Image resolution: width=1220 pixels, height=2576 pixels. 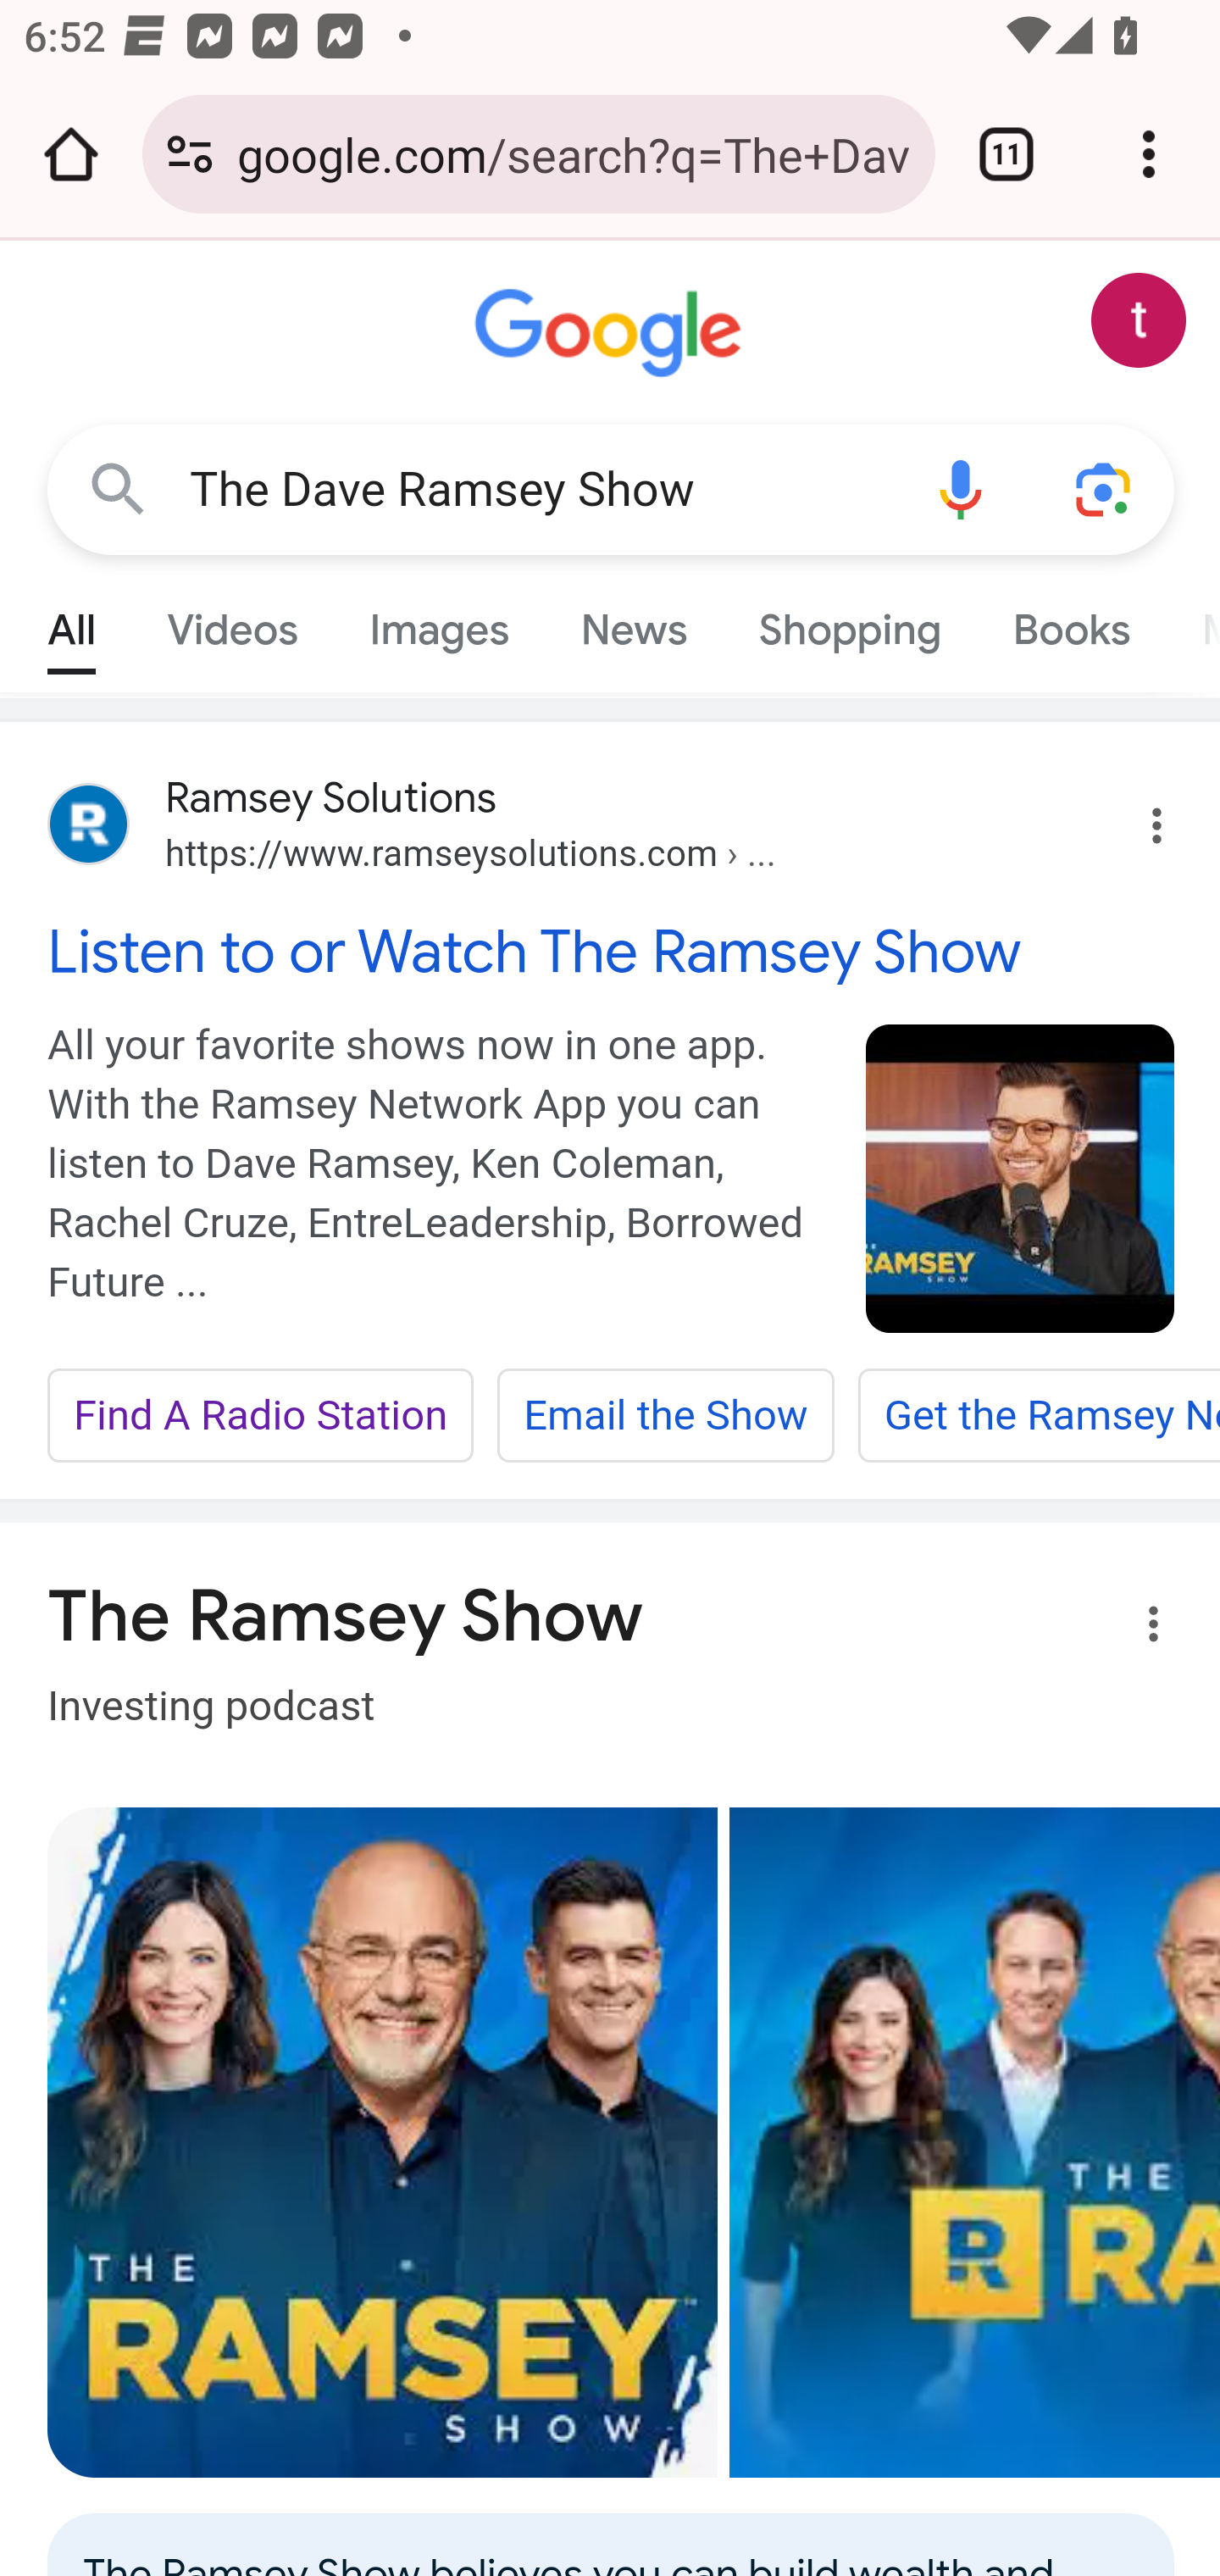 What do you see at coordinates (612, 952) in the screenshot?
I see `Listen to or Watch The Ramsey Show` at bounding box center [612, 952].